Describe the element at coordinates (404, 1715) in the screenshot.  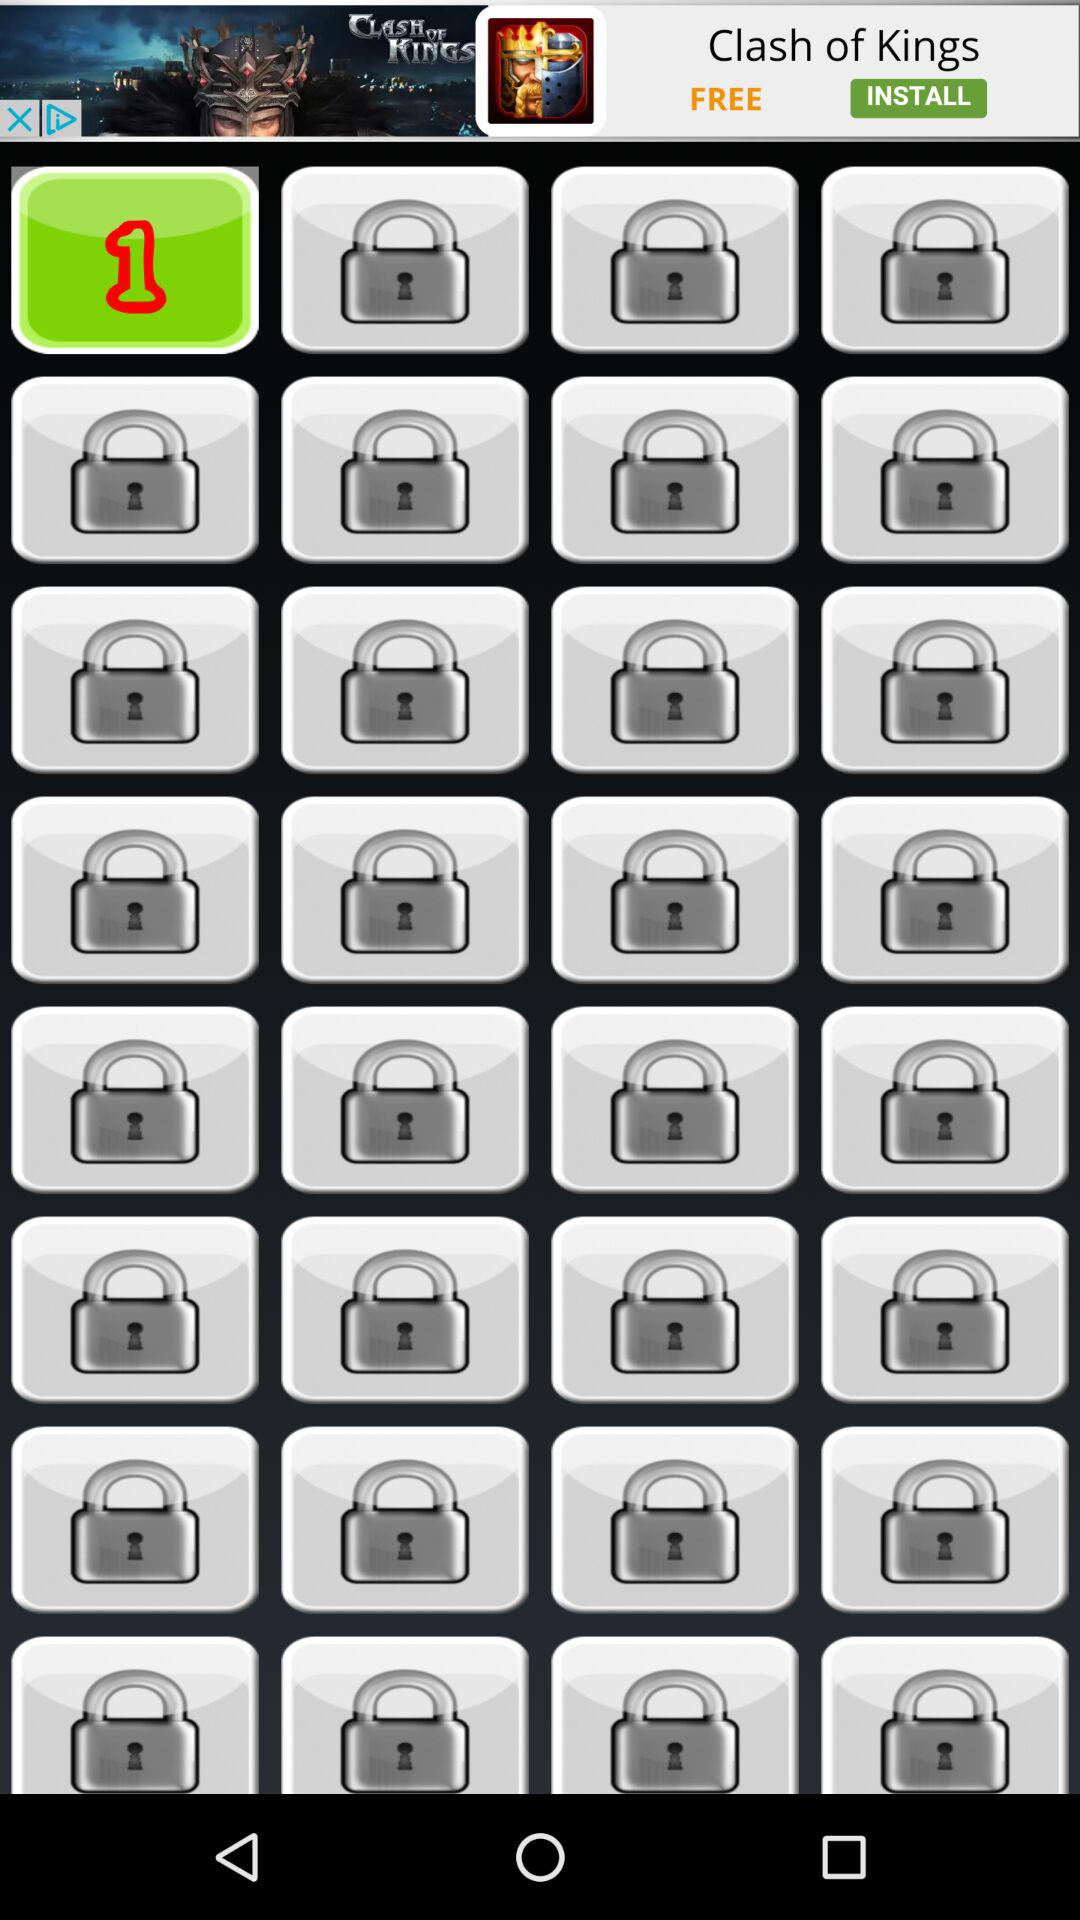
I see `select the widget` at that location.